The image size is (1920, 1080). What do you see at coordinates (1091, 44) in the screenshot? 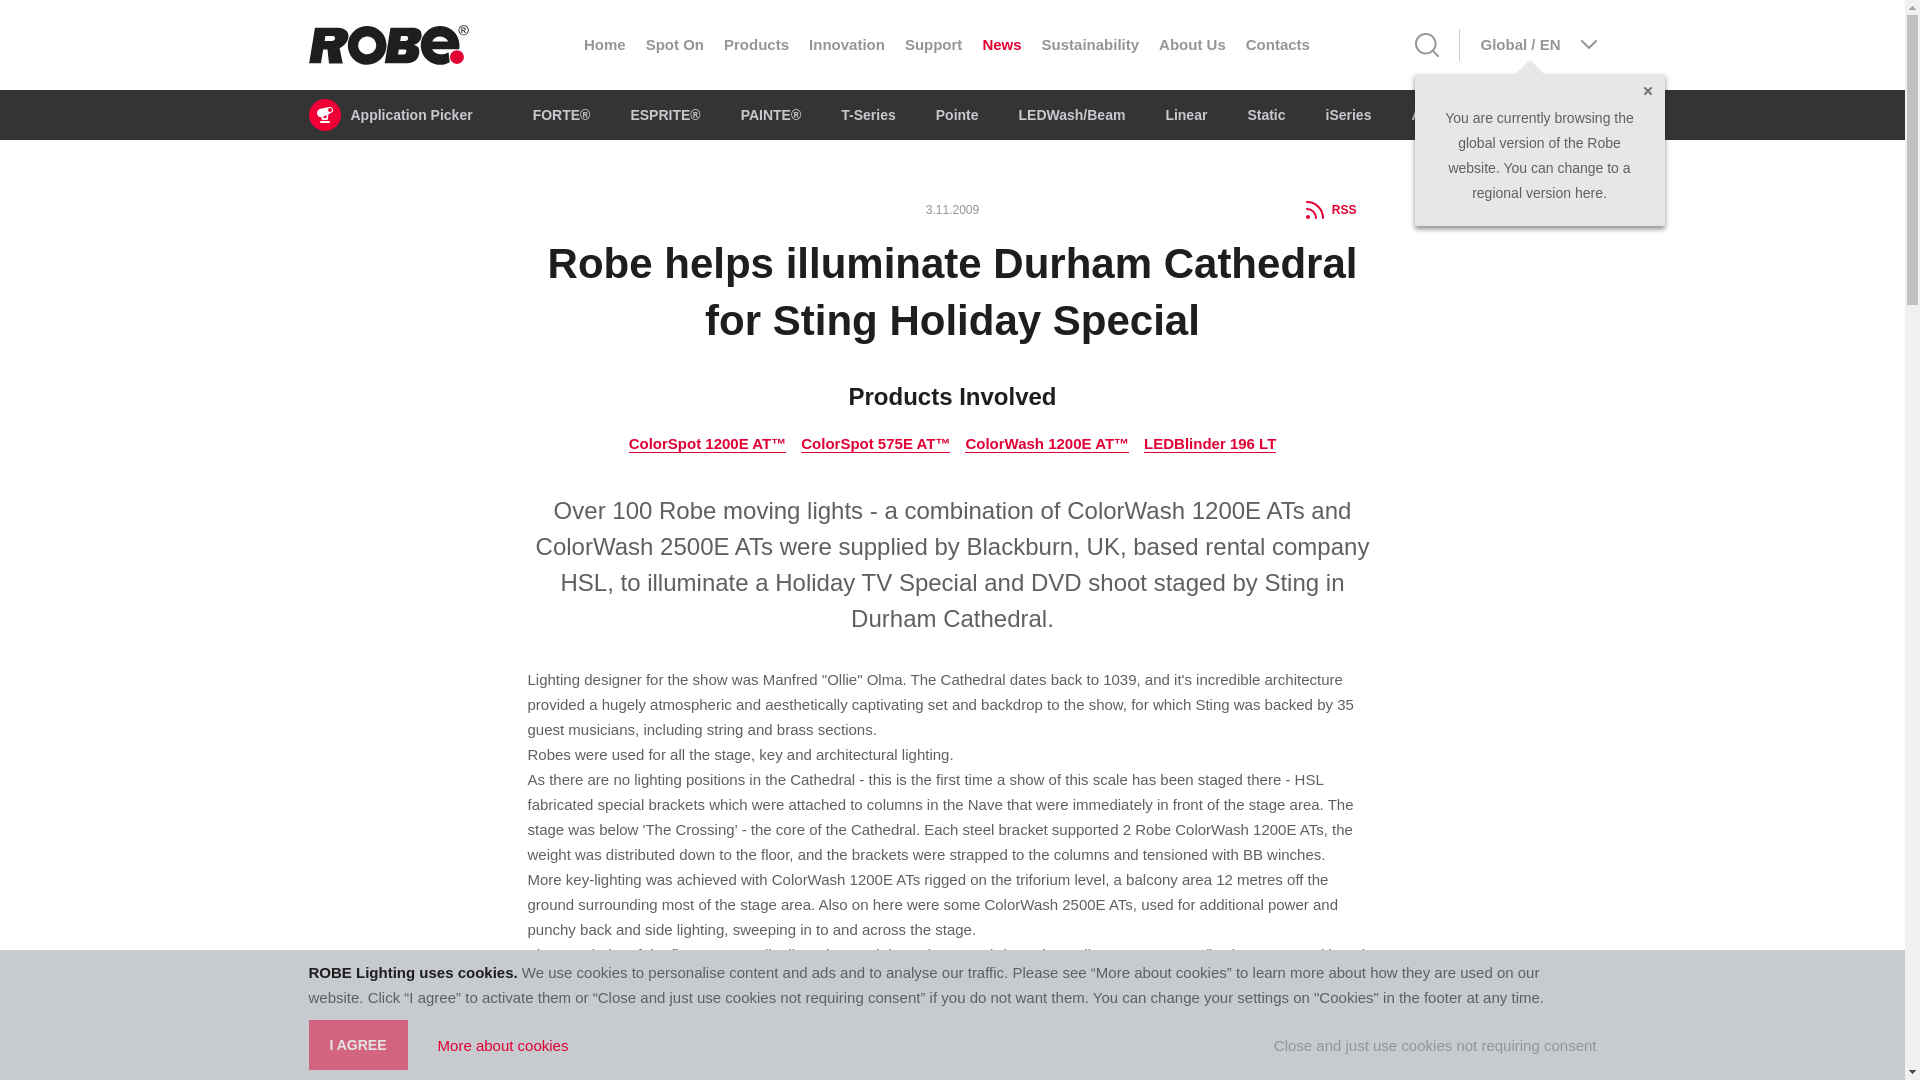
I see `Sustainability` at bounding box center [1091, 44].